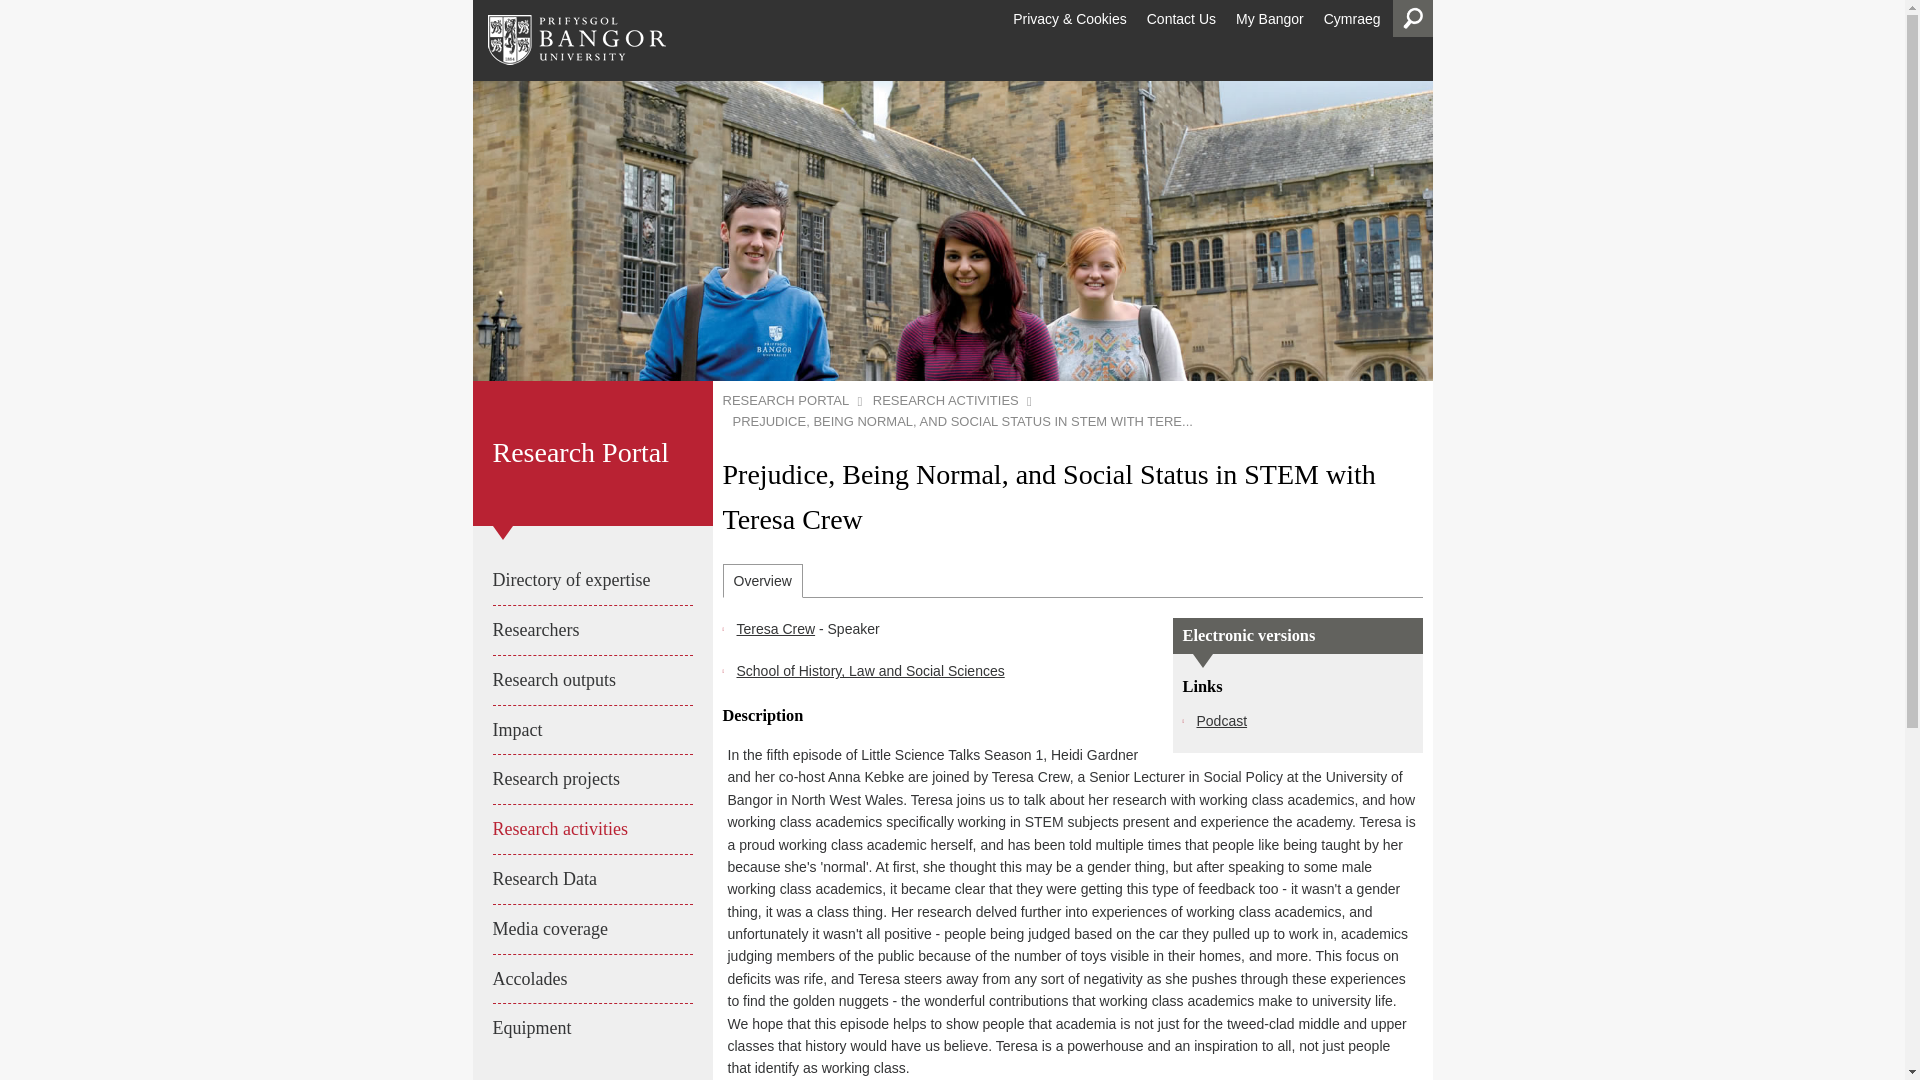 Image resolution: width=1920 pixels, height=1080 pixels. Describe the element at coordinates (790, 400) in the screenshot. I see `RESEARCH PORTAL` at that location.